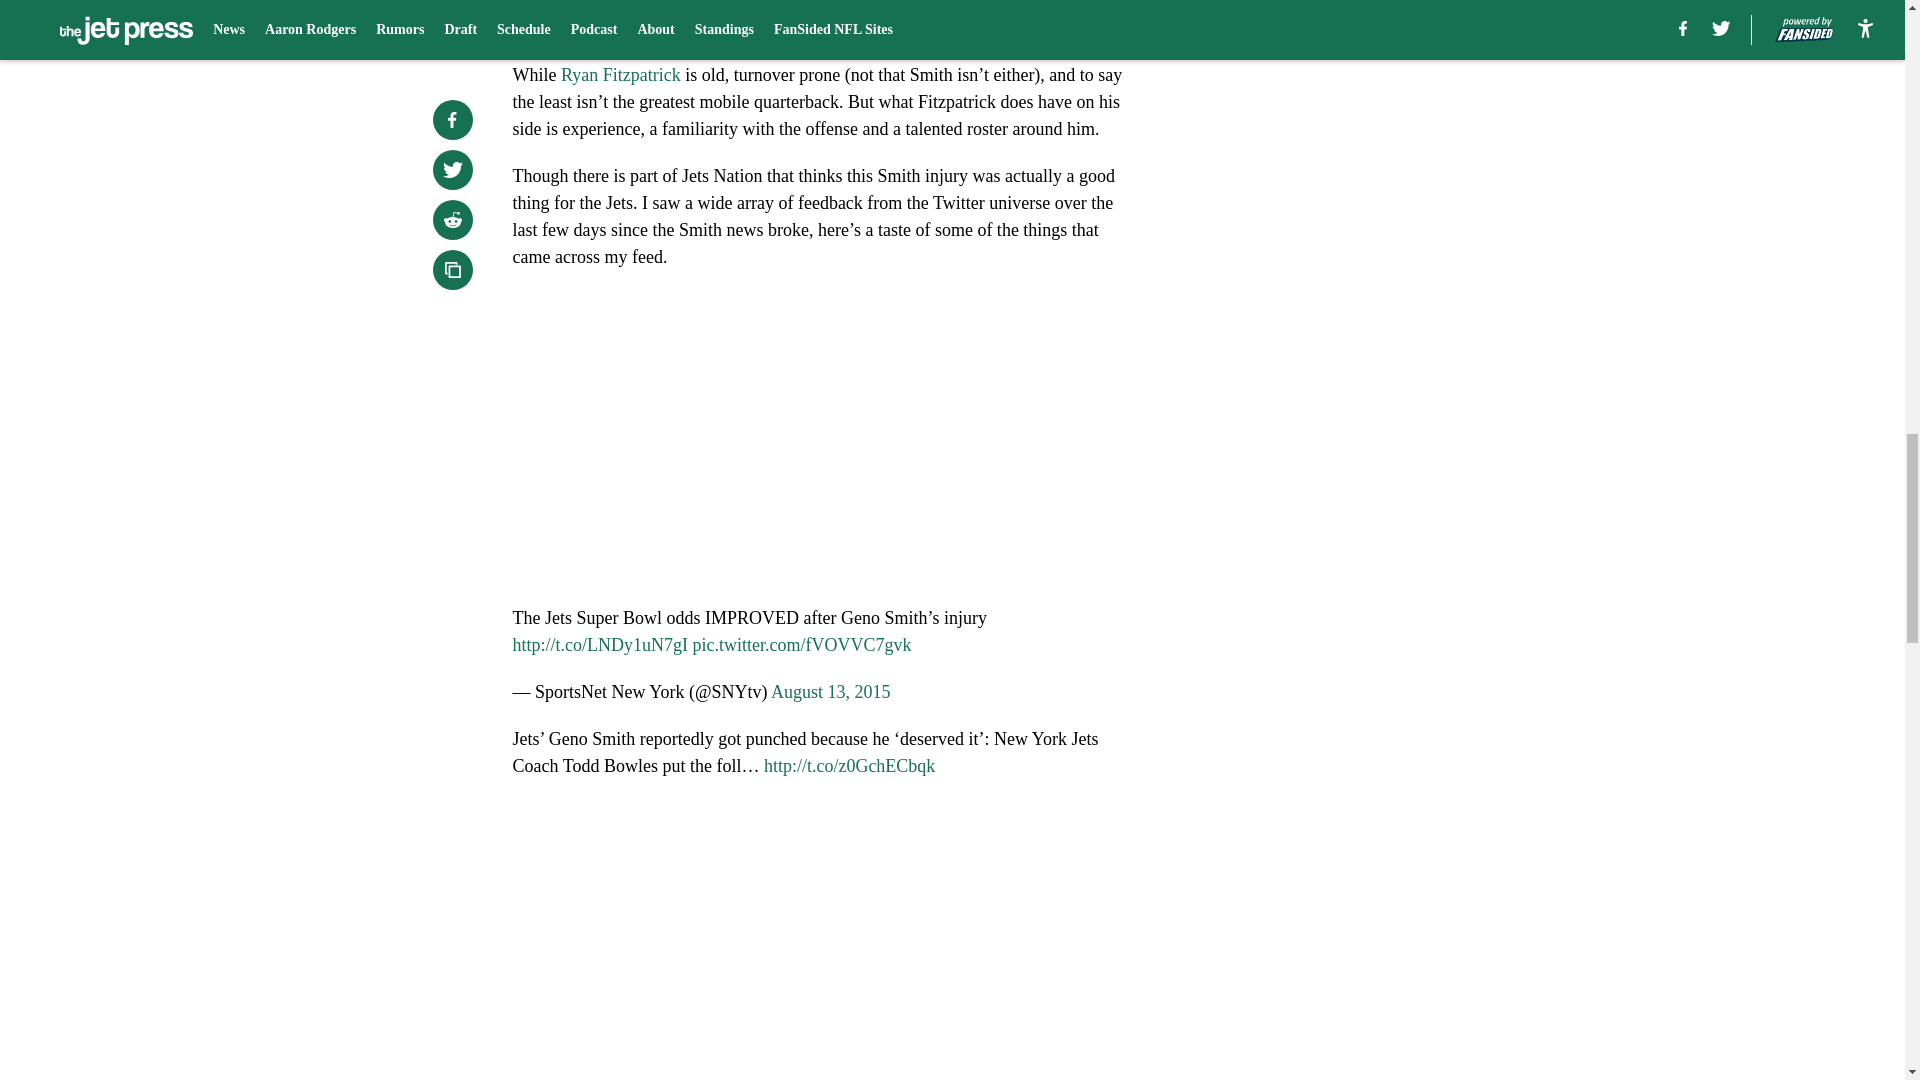 This screenshot has width=1920, height=1080. I want to click on August 13, 2015, so click(830, 692).